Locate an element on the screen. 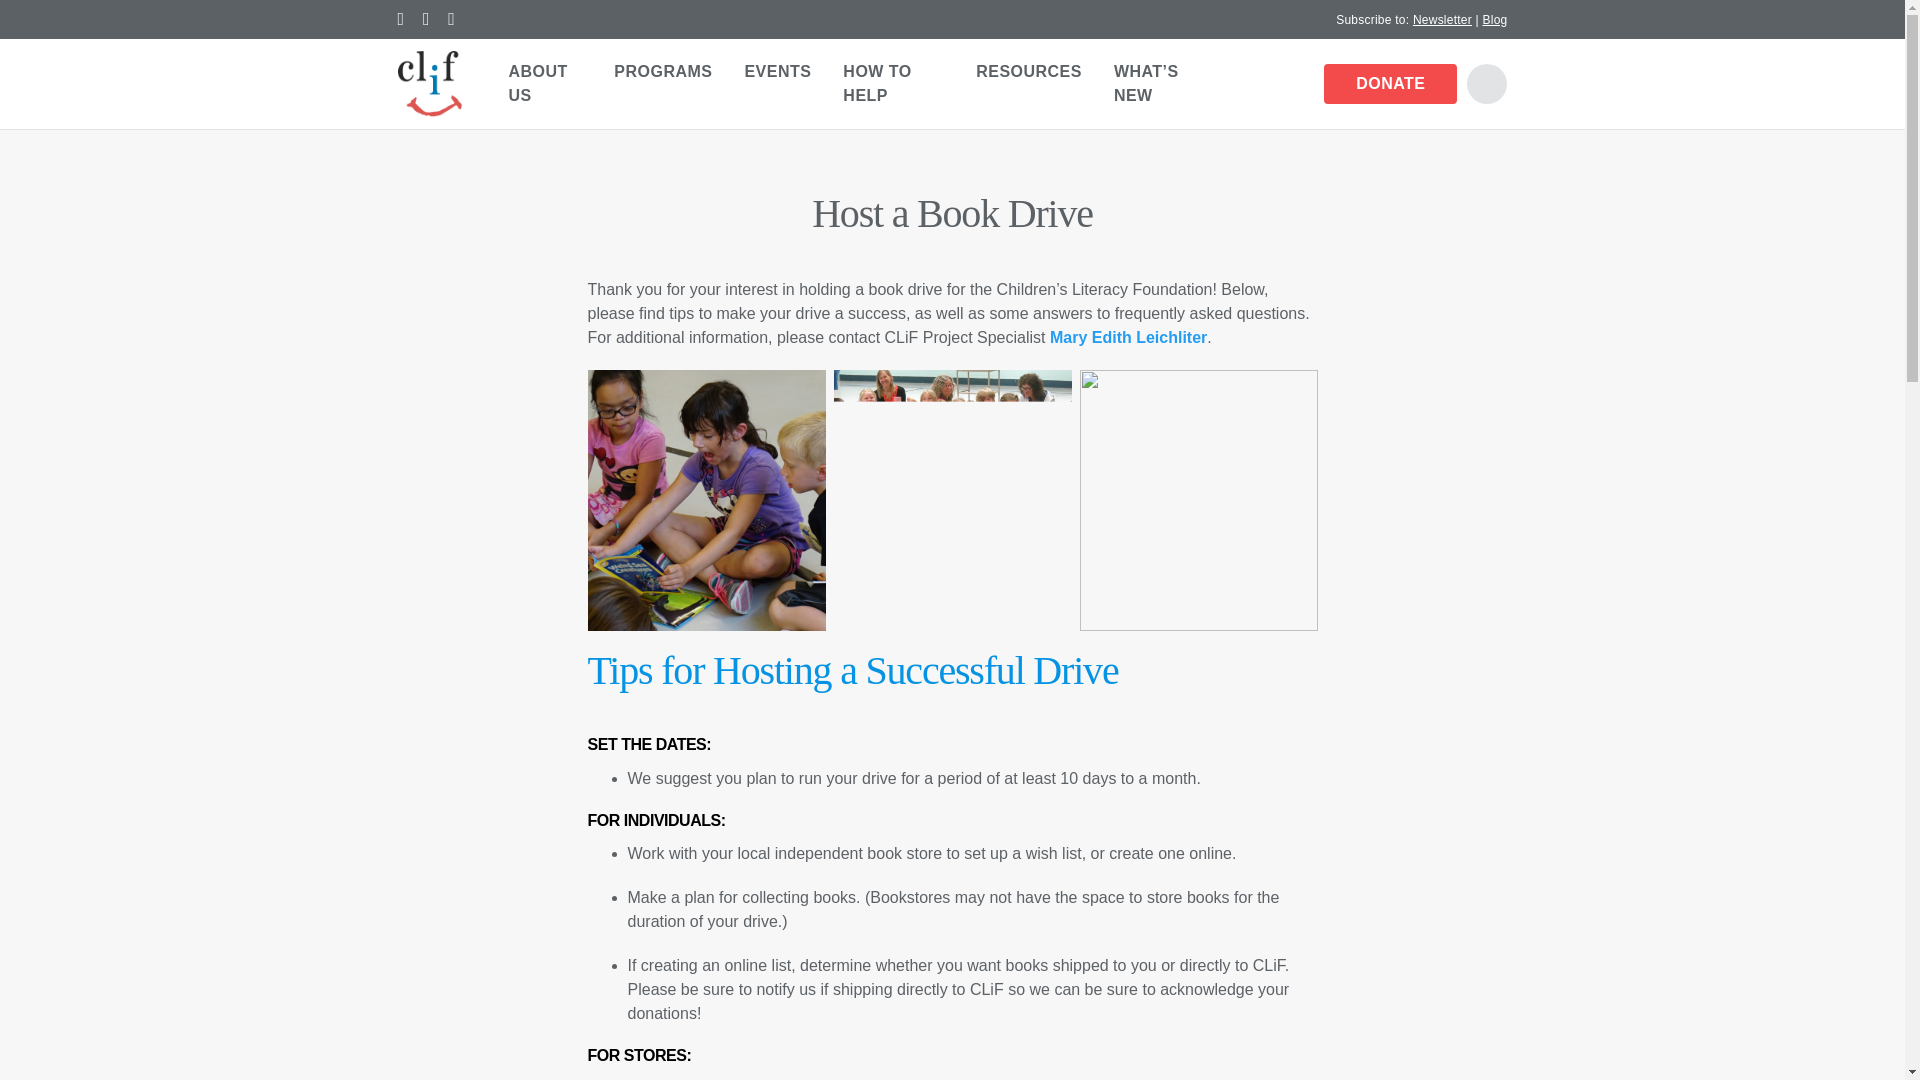  ABOUT US is located at coordinates (544, 83).